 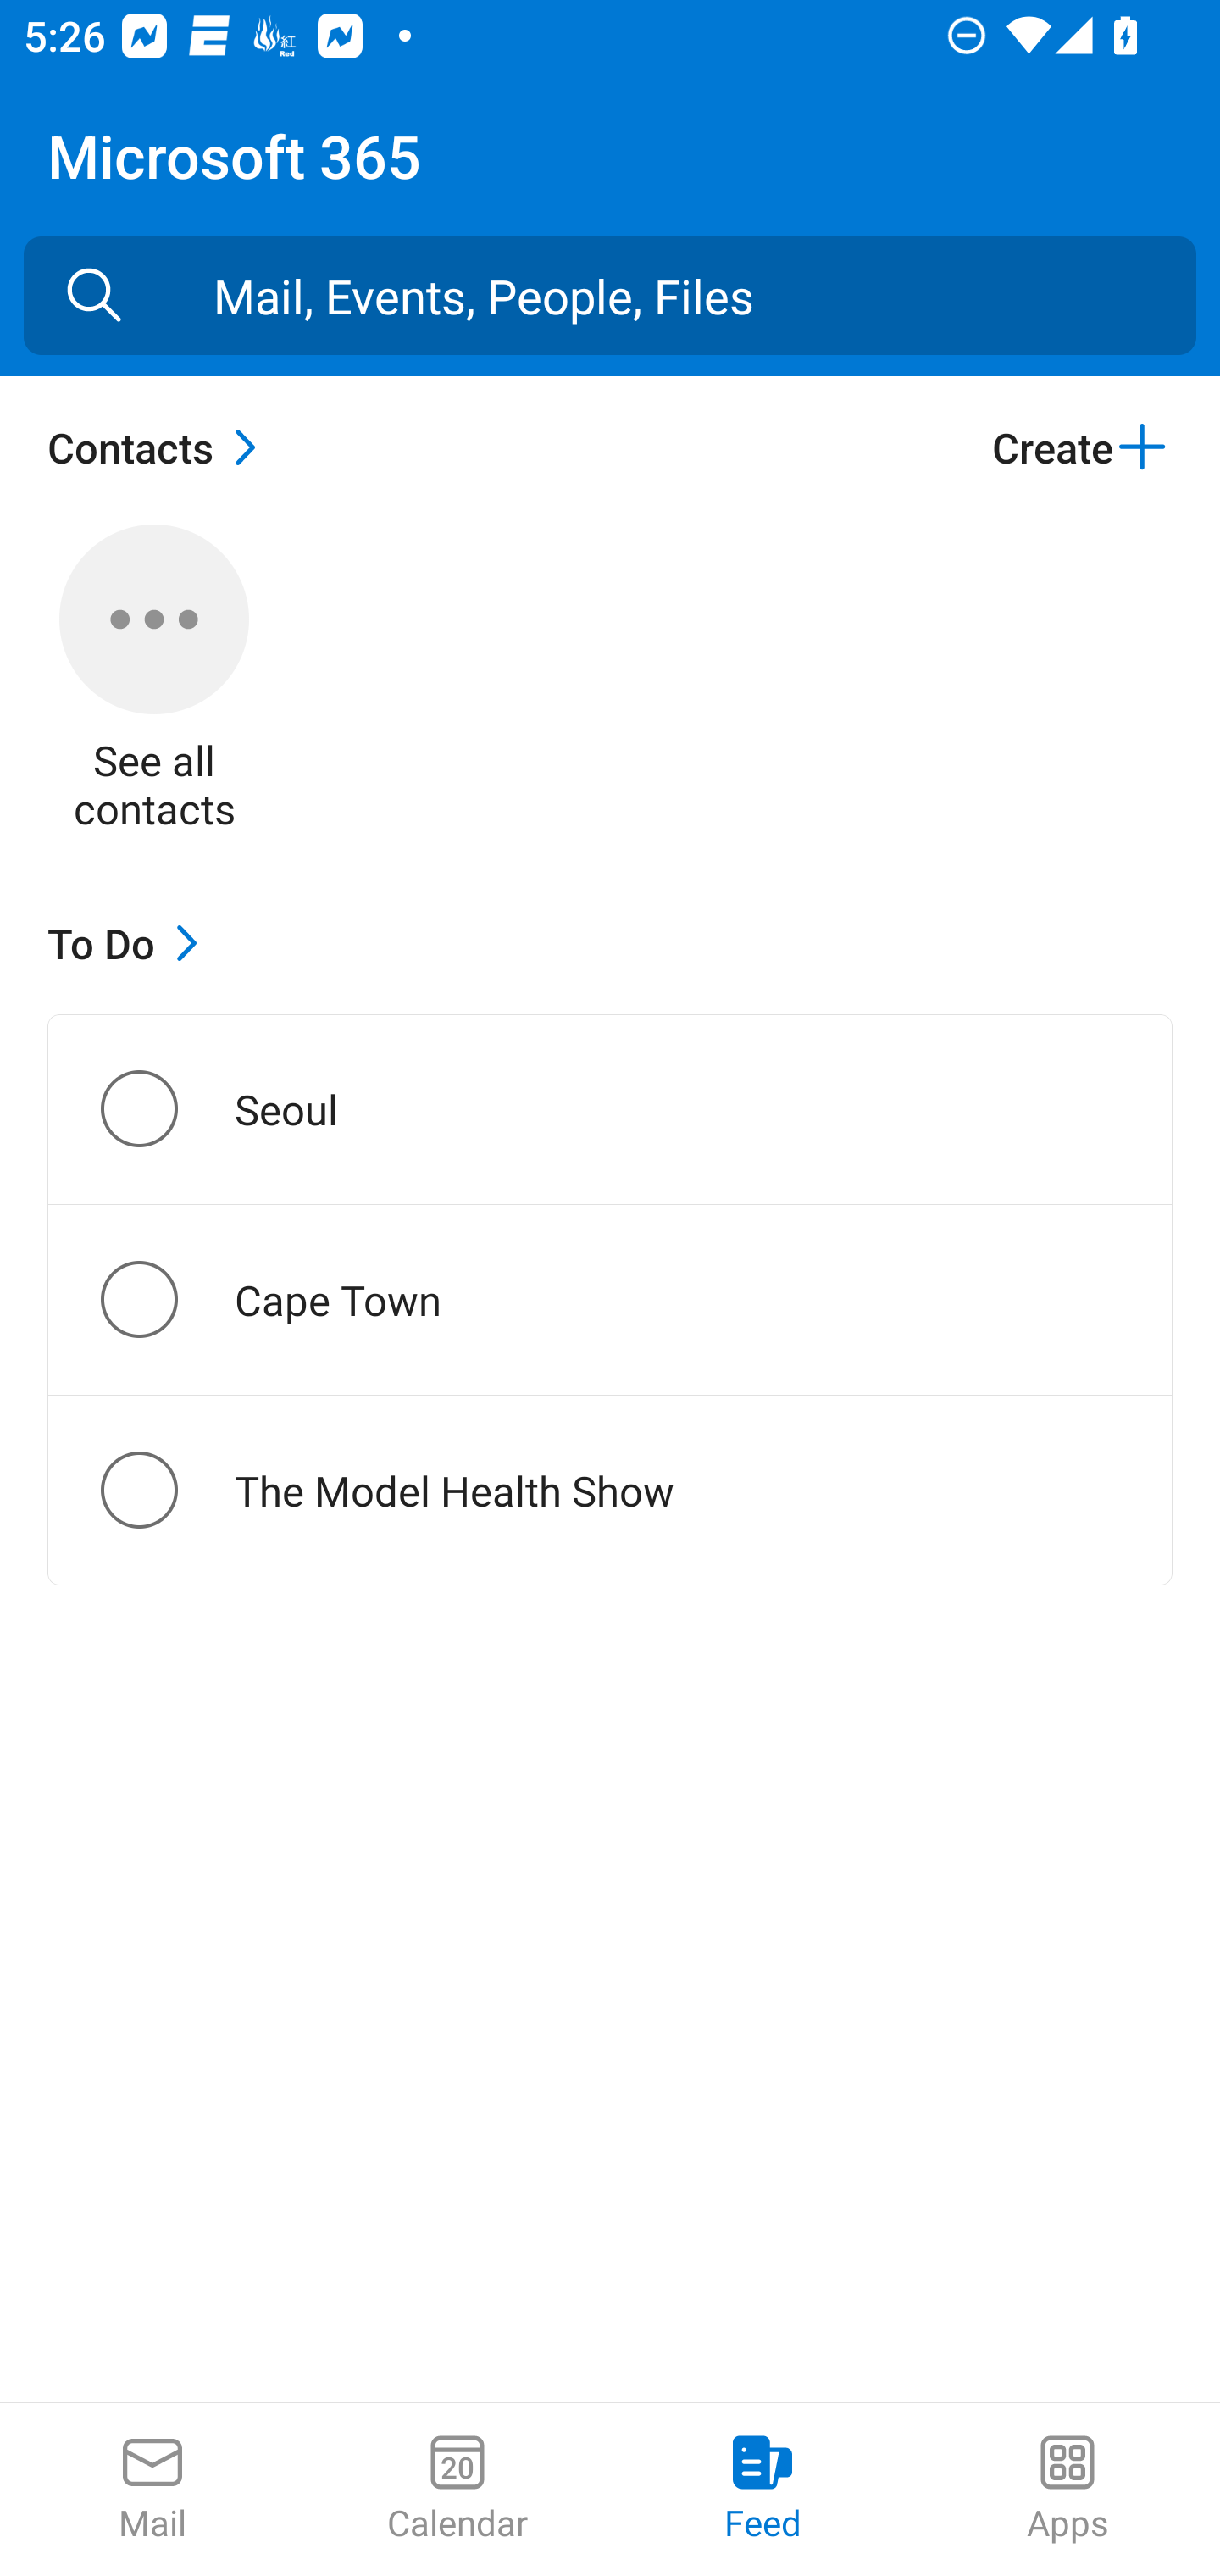 What do you see at coordinates (610, 1299) in the screenshot?
I see `Cape Town Cape Town Cape Town. not completed` at bounding box center [610, 1299].